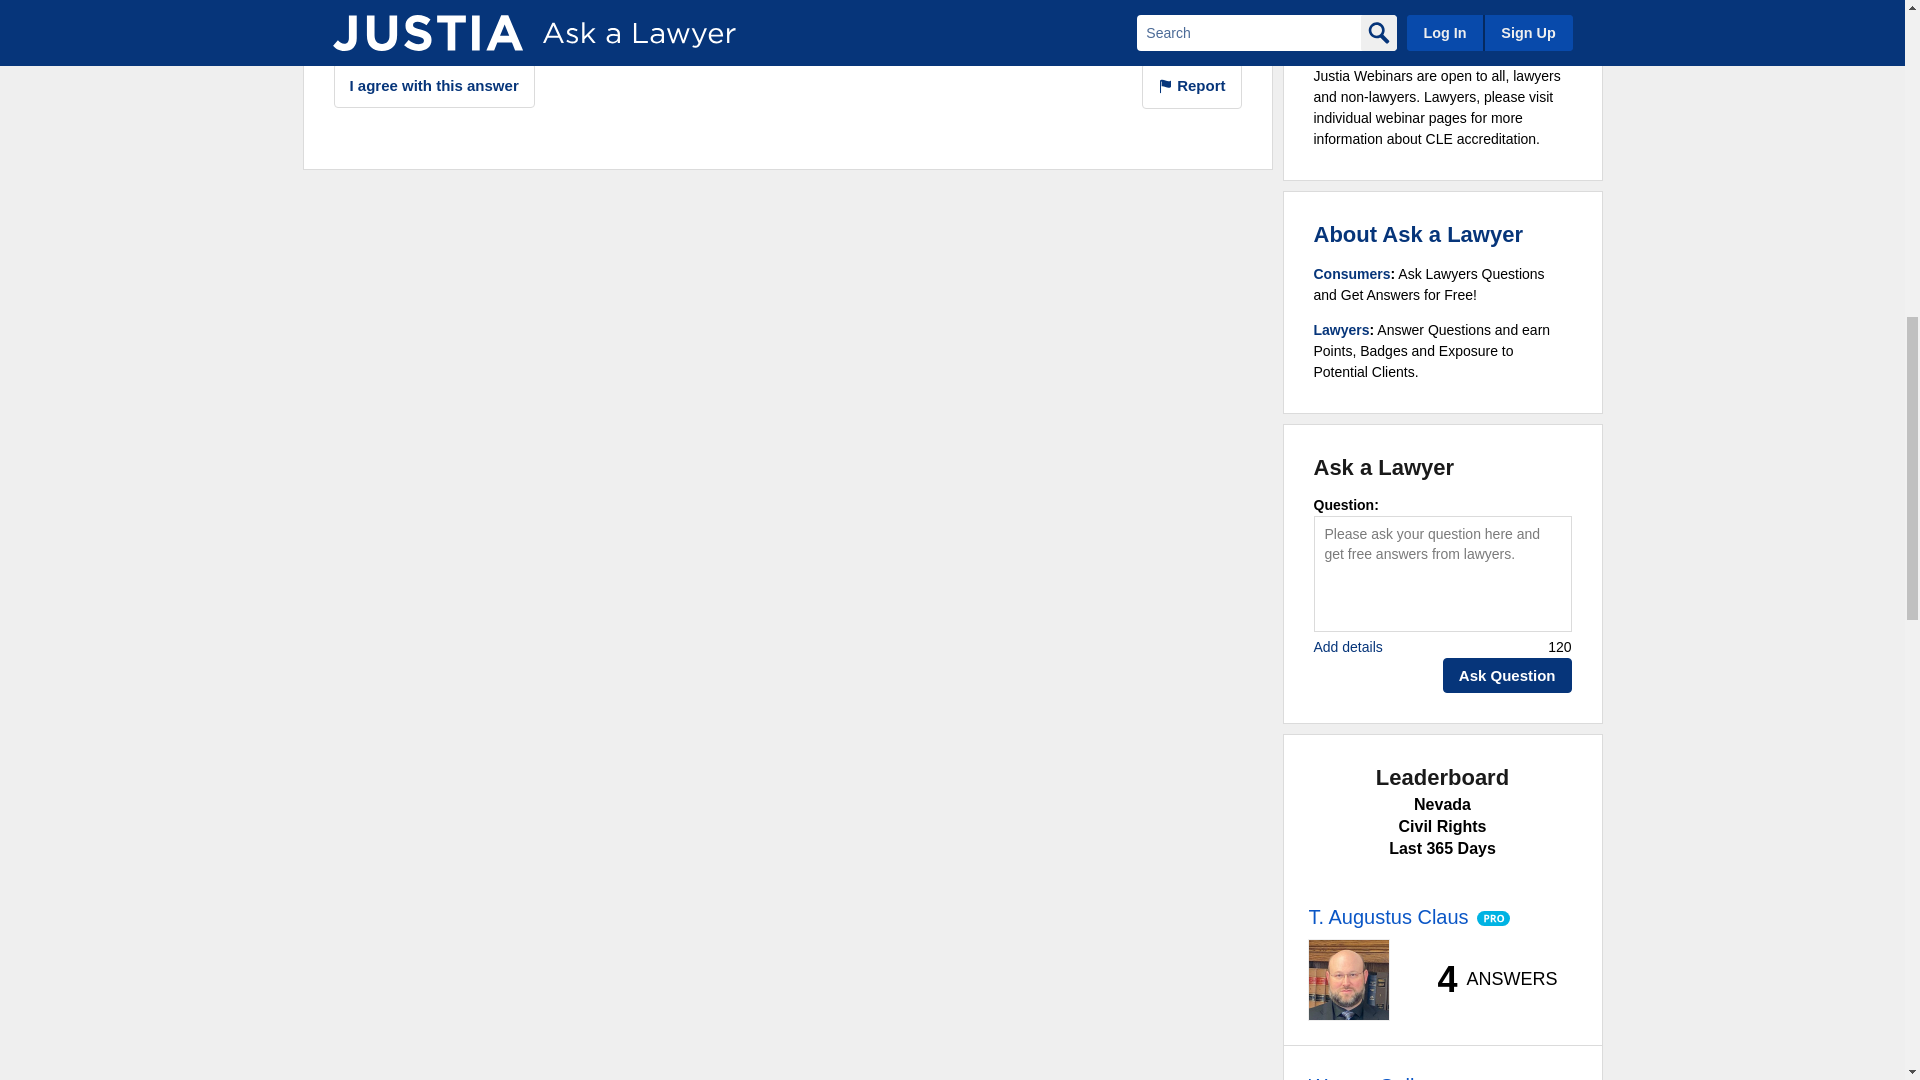 Image resolution: width=1920 pixels, height=1080 pixels. I want to click on Ask a Lawyer - Leaderboard - Lawyer Stats, so click(1486, 980).